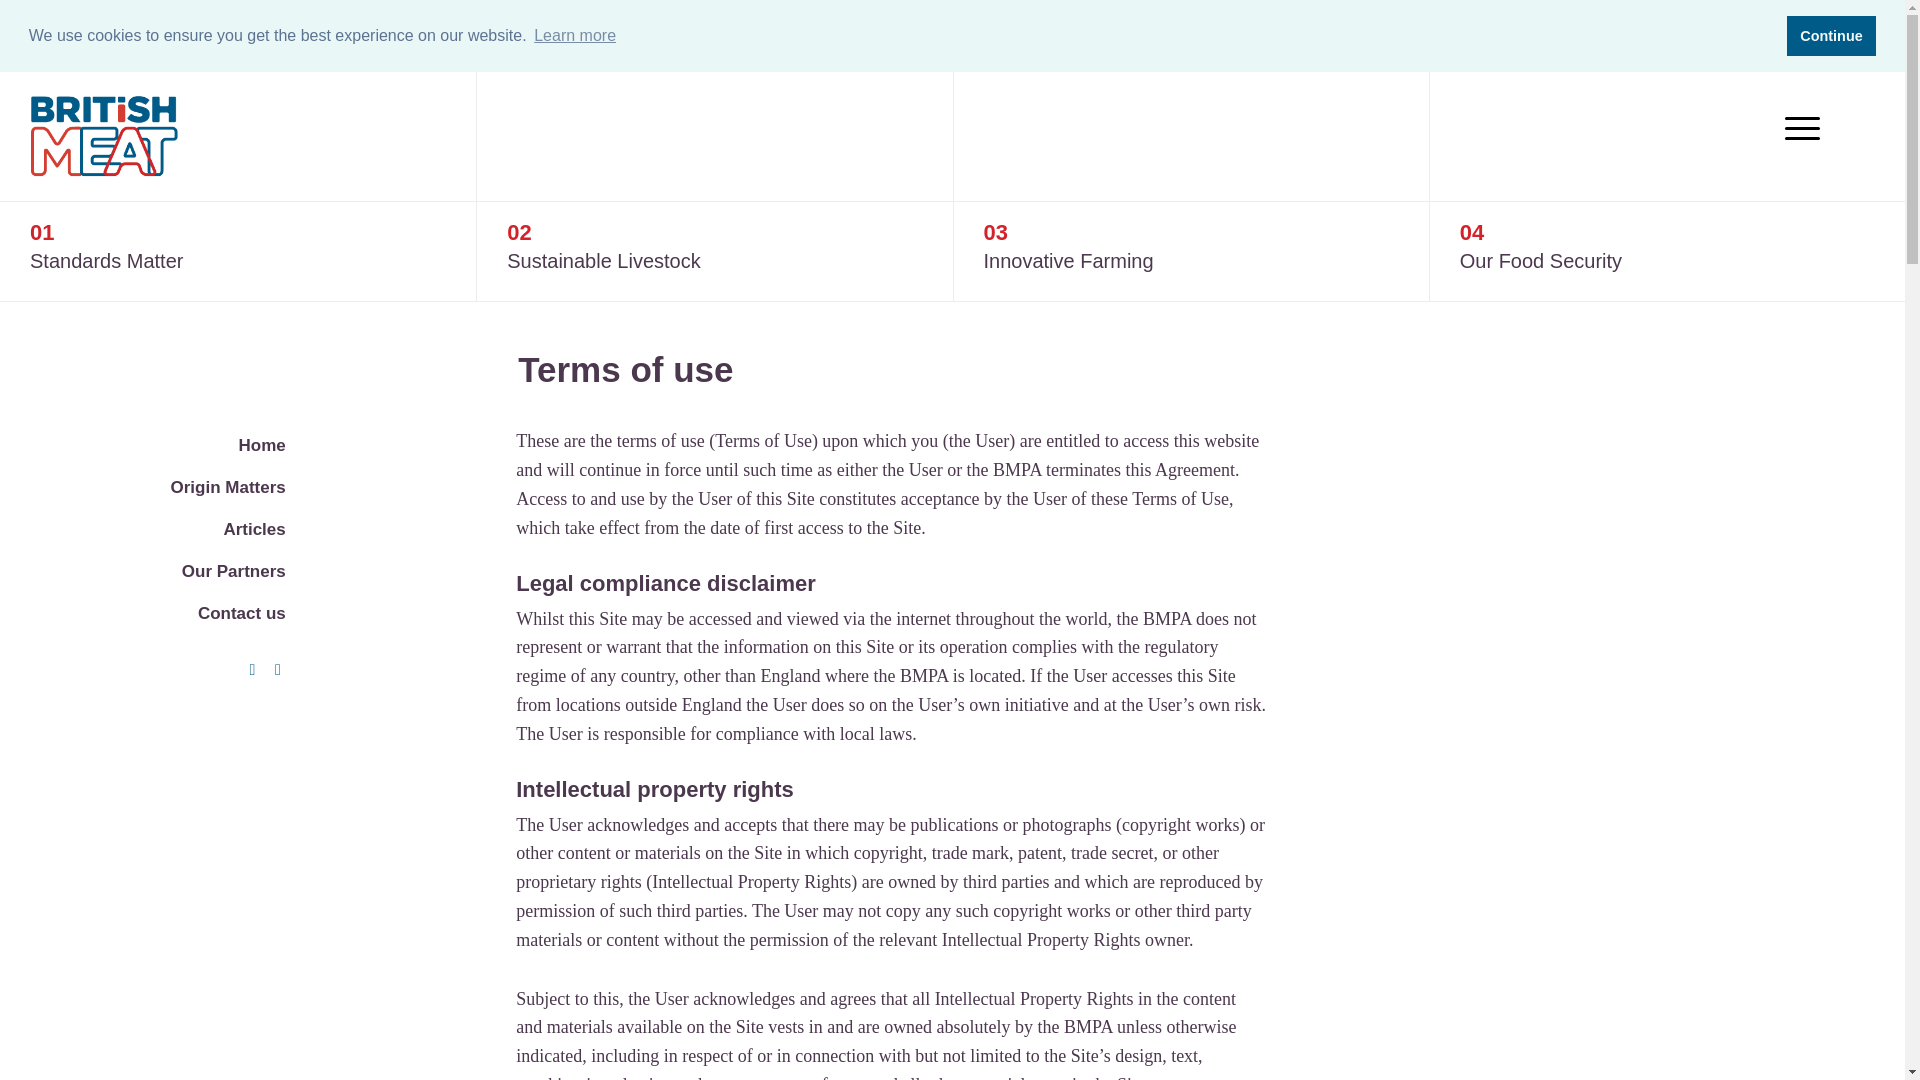 Image resolution: width=1920 pixels, height=1080 pixels. I want to click on Standards Matter, so click(106, 260).